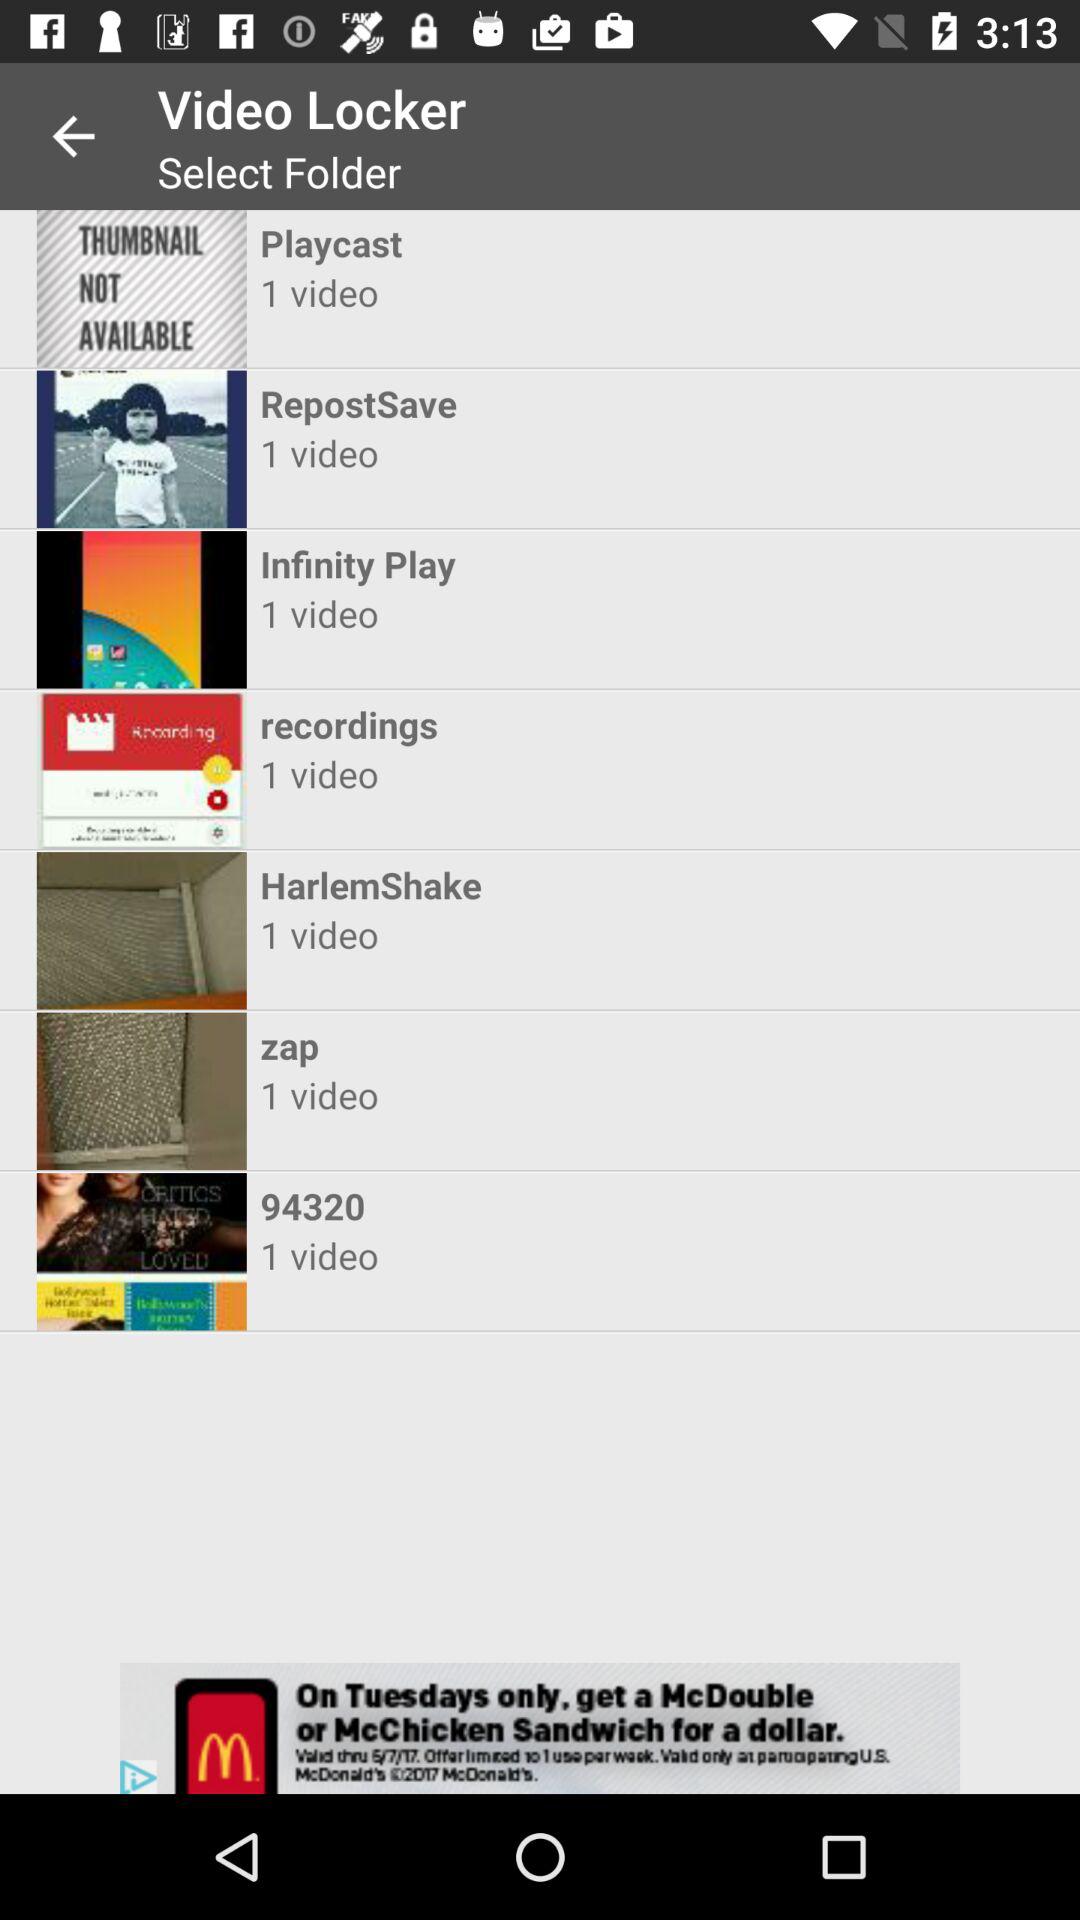  Describe the element at coordinates (522, 1045) in the screenshot. I see `turn off item above the 1 video item` at that location.